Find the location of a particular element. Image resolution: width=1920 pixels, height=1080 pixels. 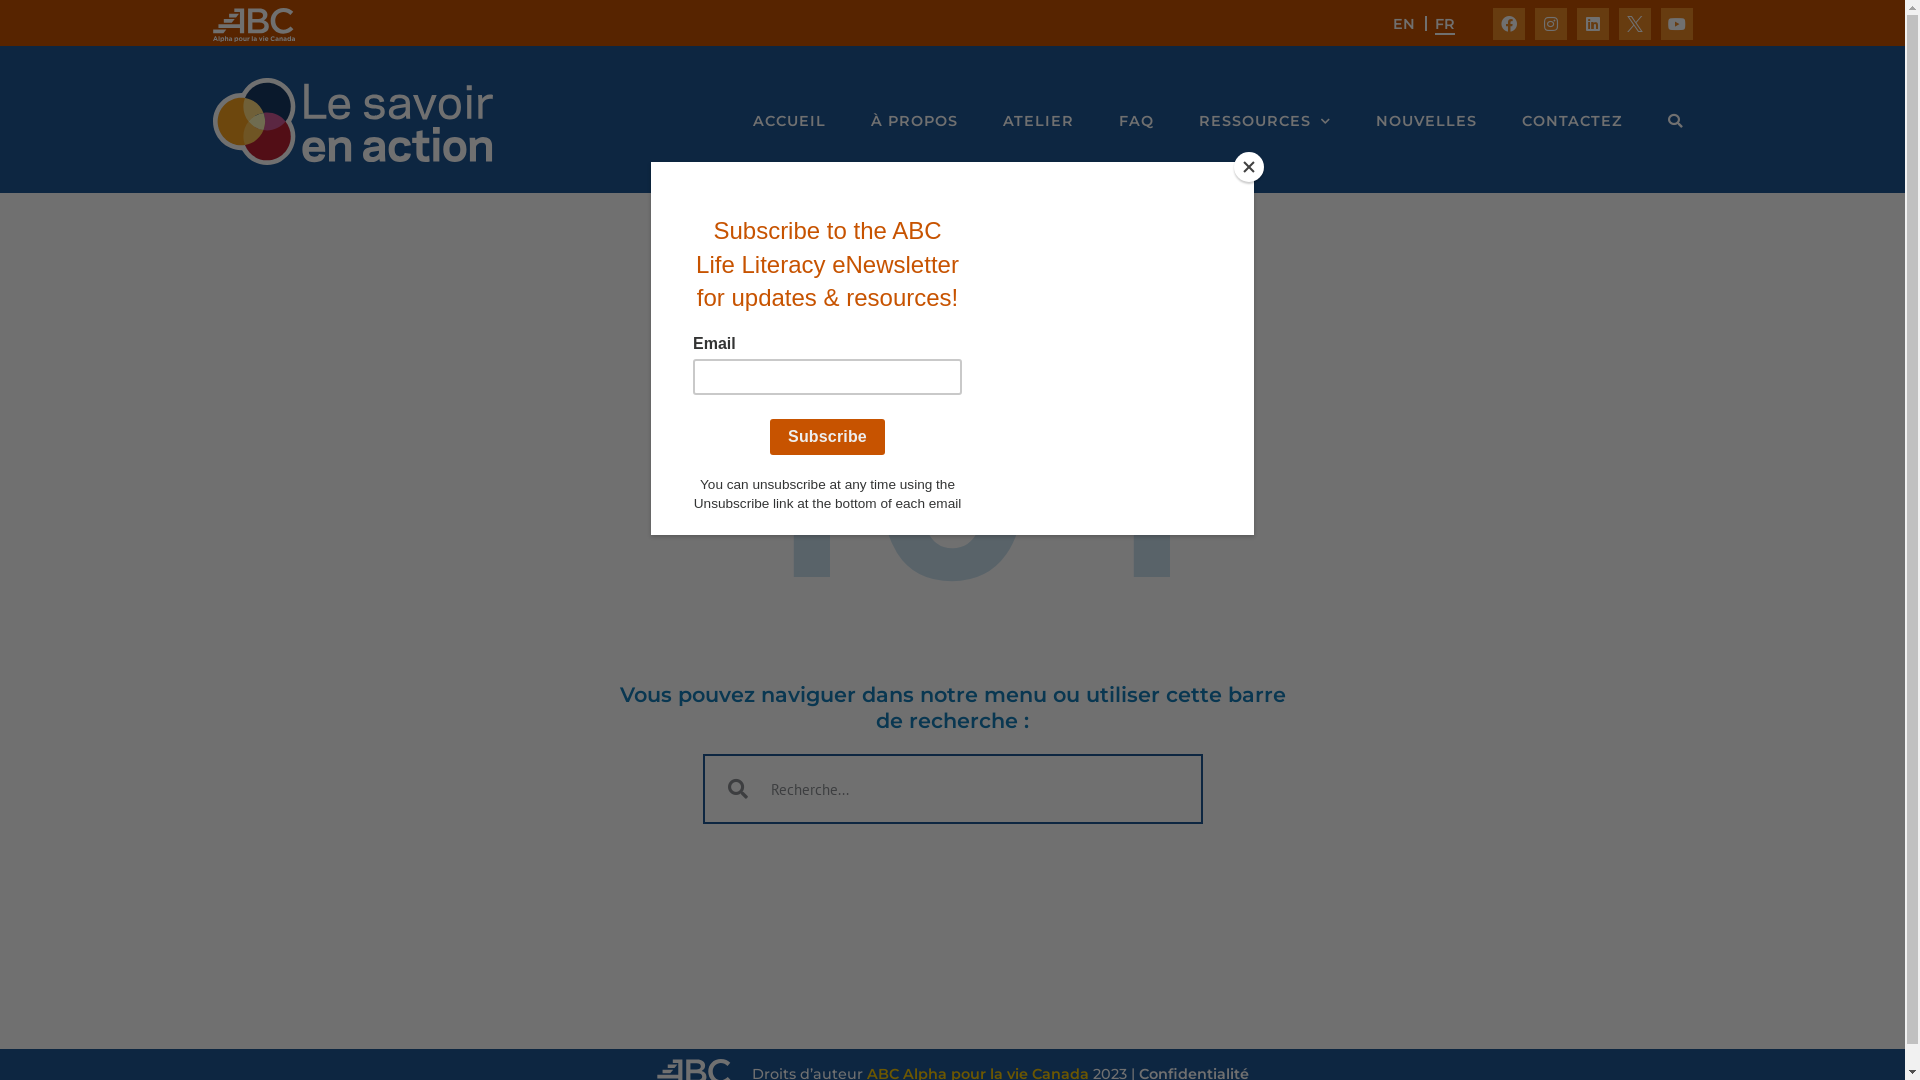

EN is located at coordinates (1403, 24).